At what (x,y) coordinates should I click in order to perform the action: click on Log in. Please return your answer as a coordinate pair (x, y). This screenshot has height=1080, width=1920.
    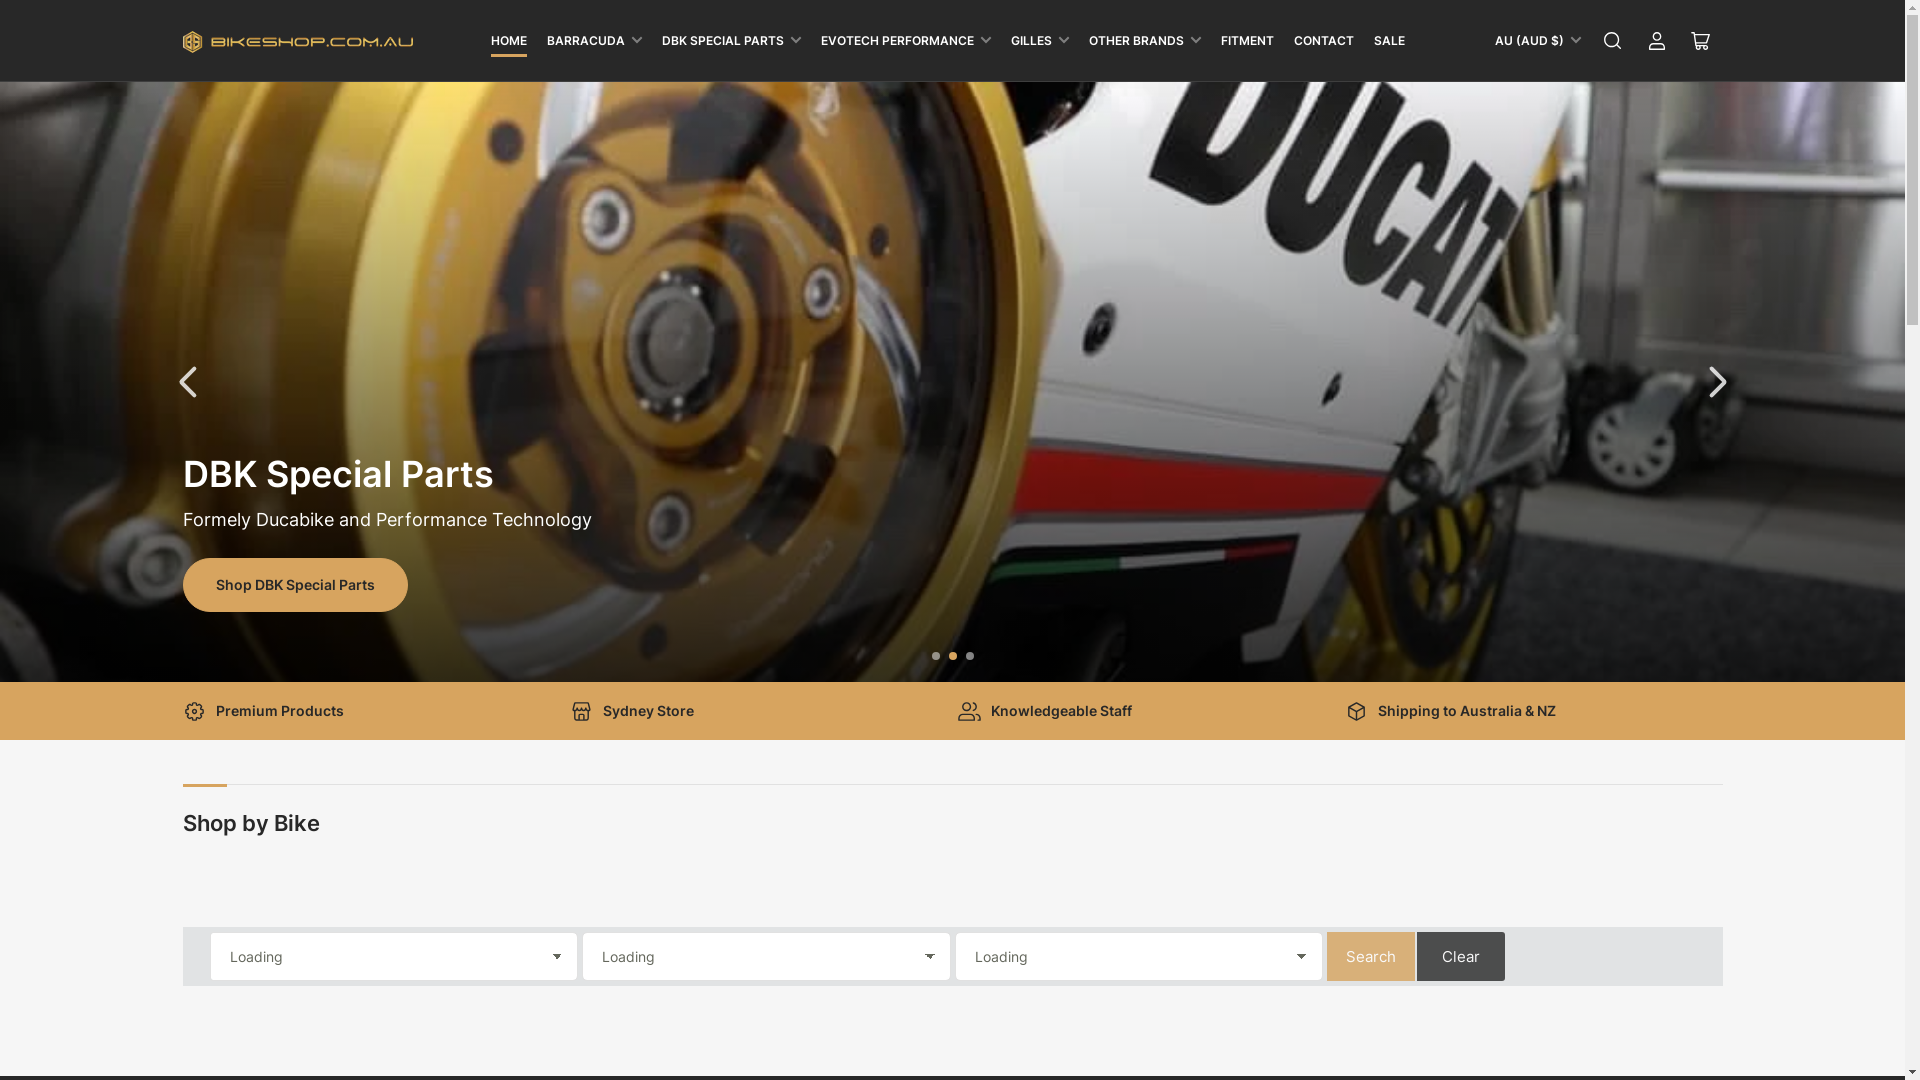
    Looking at the image, I should click on (1656, 40).